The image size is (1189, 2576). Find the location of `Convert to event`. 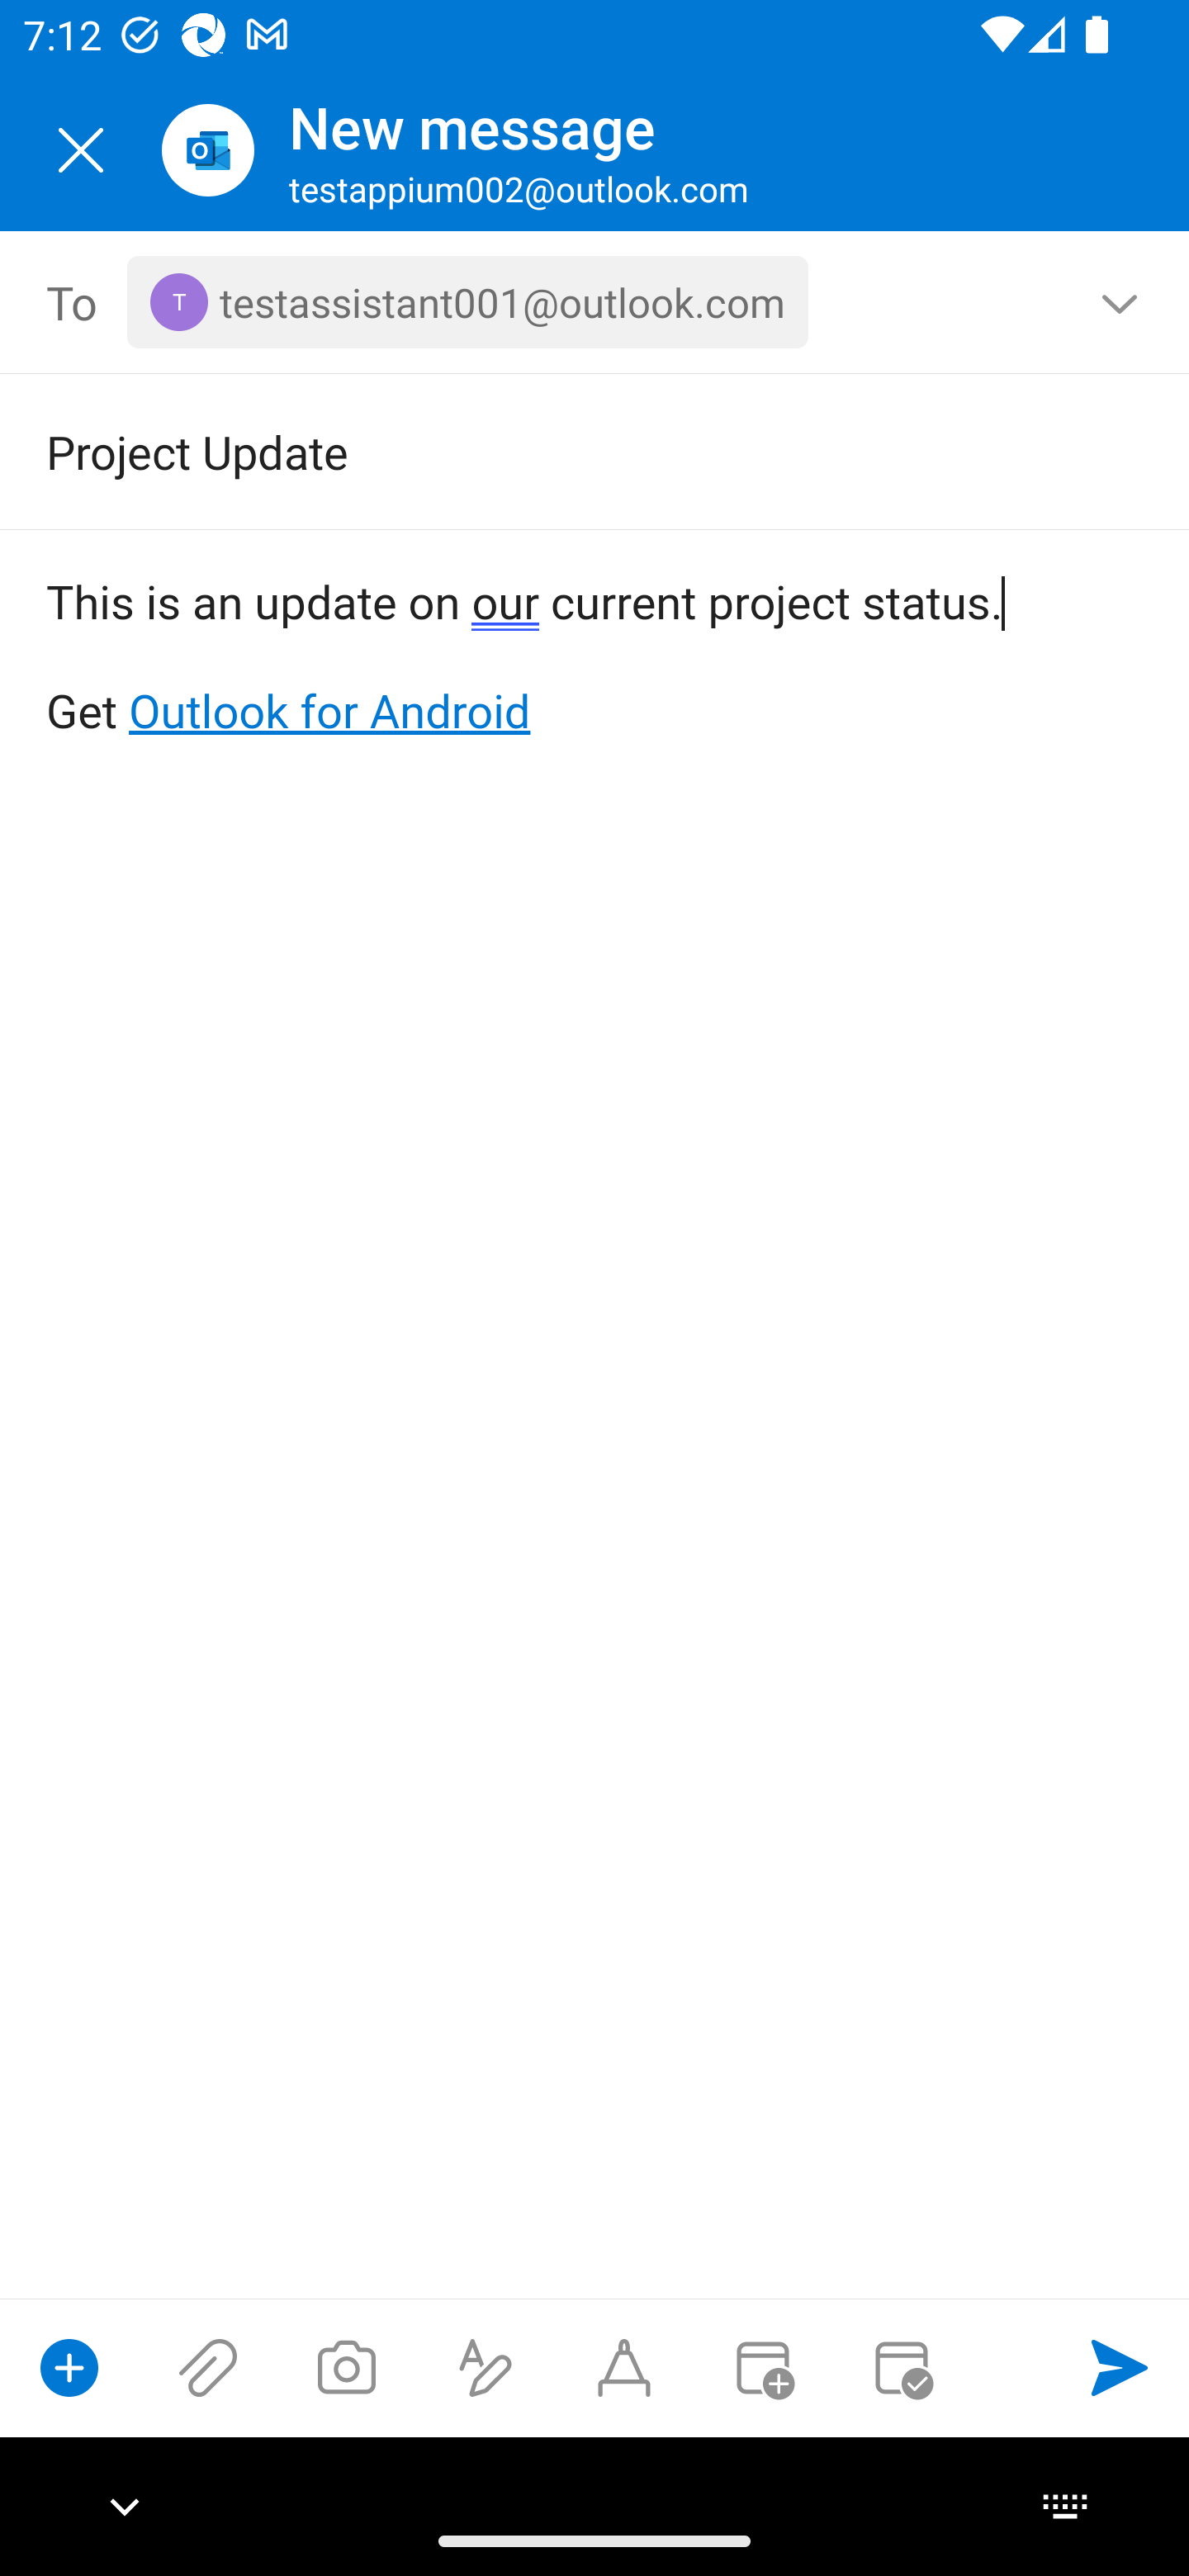

Convert to event is located at coordinates (762, 2367).